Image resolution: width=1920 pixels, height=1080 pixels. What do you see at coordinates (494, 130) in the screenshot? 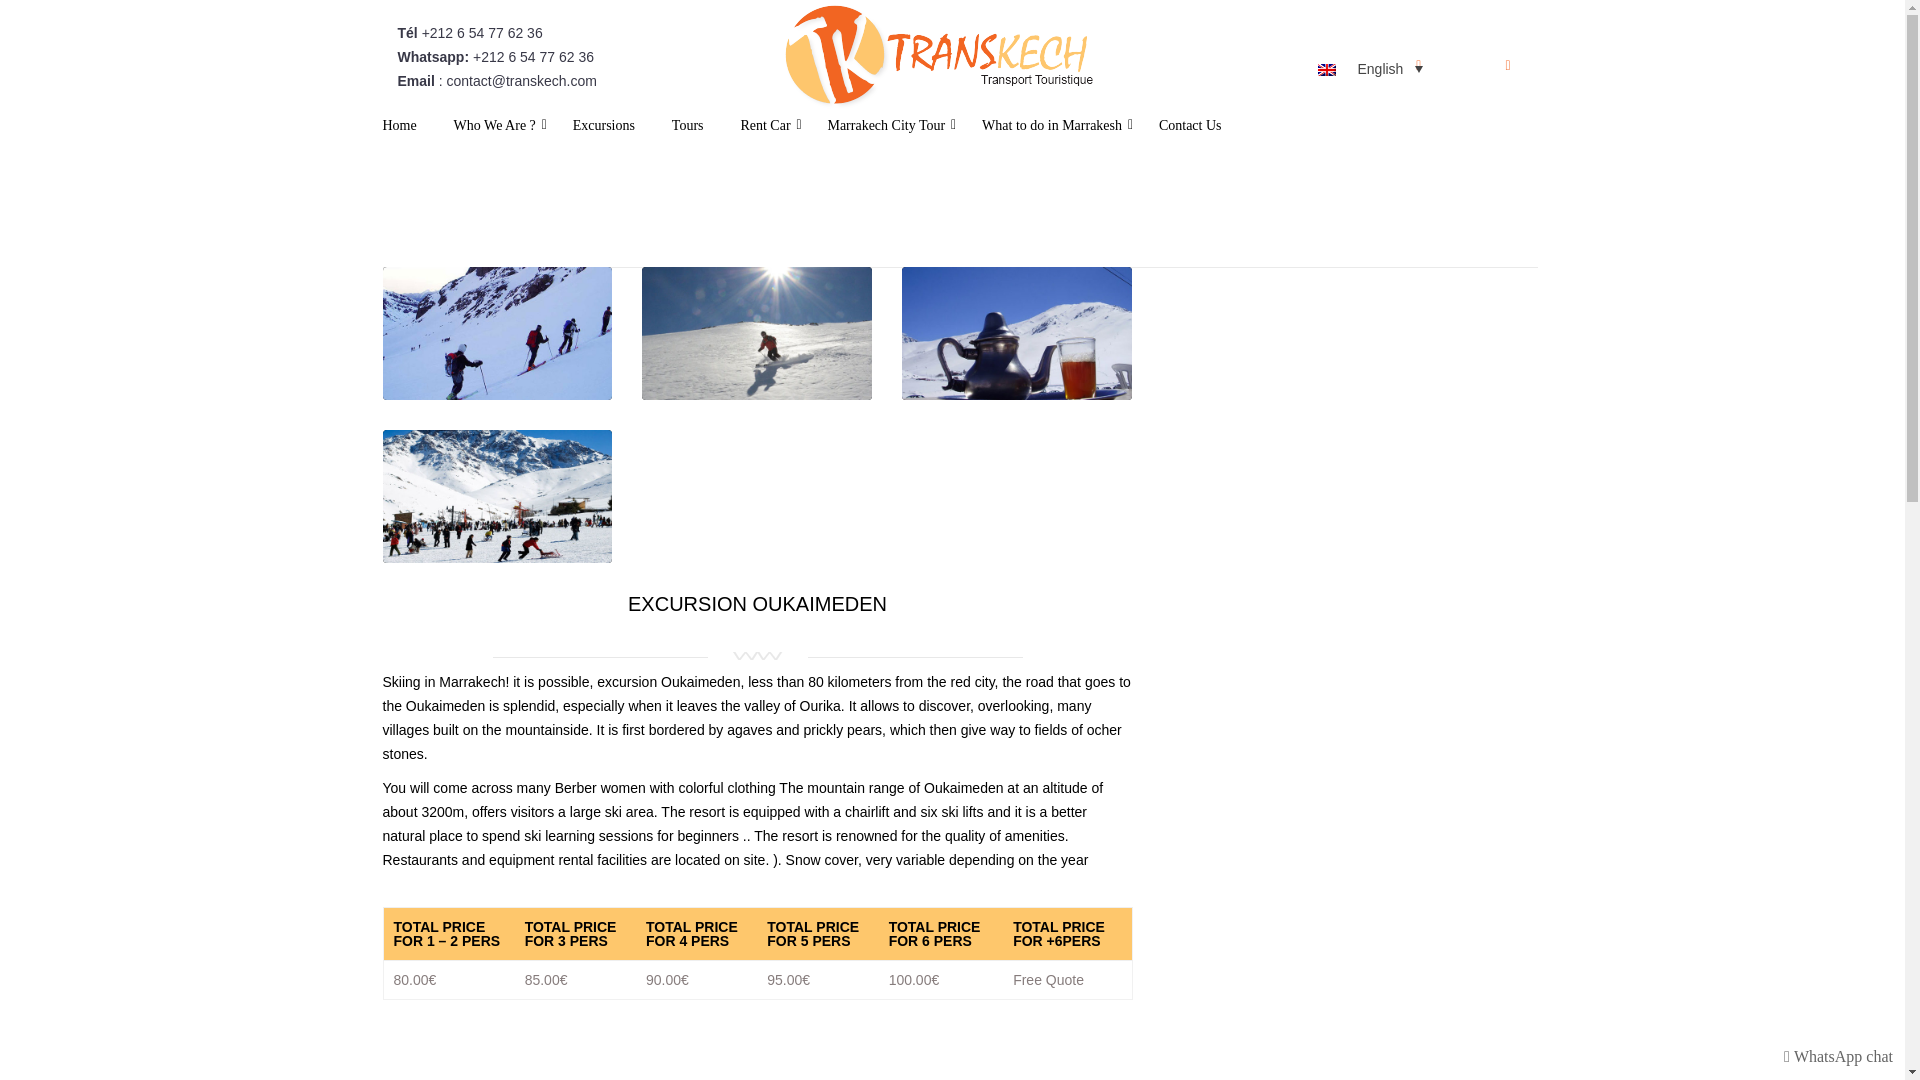
I see `Who We Are ?` at bounding box center [494, 130].